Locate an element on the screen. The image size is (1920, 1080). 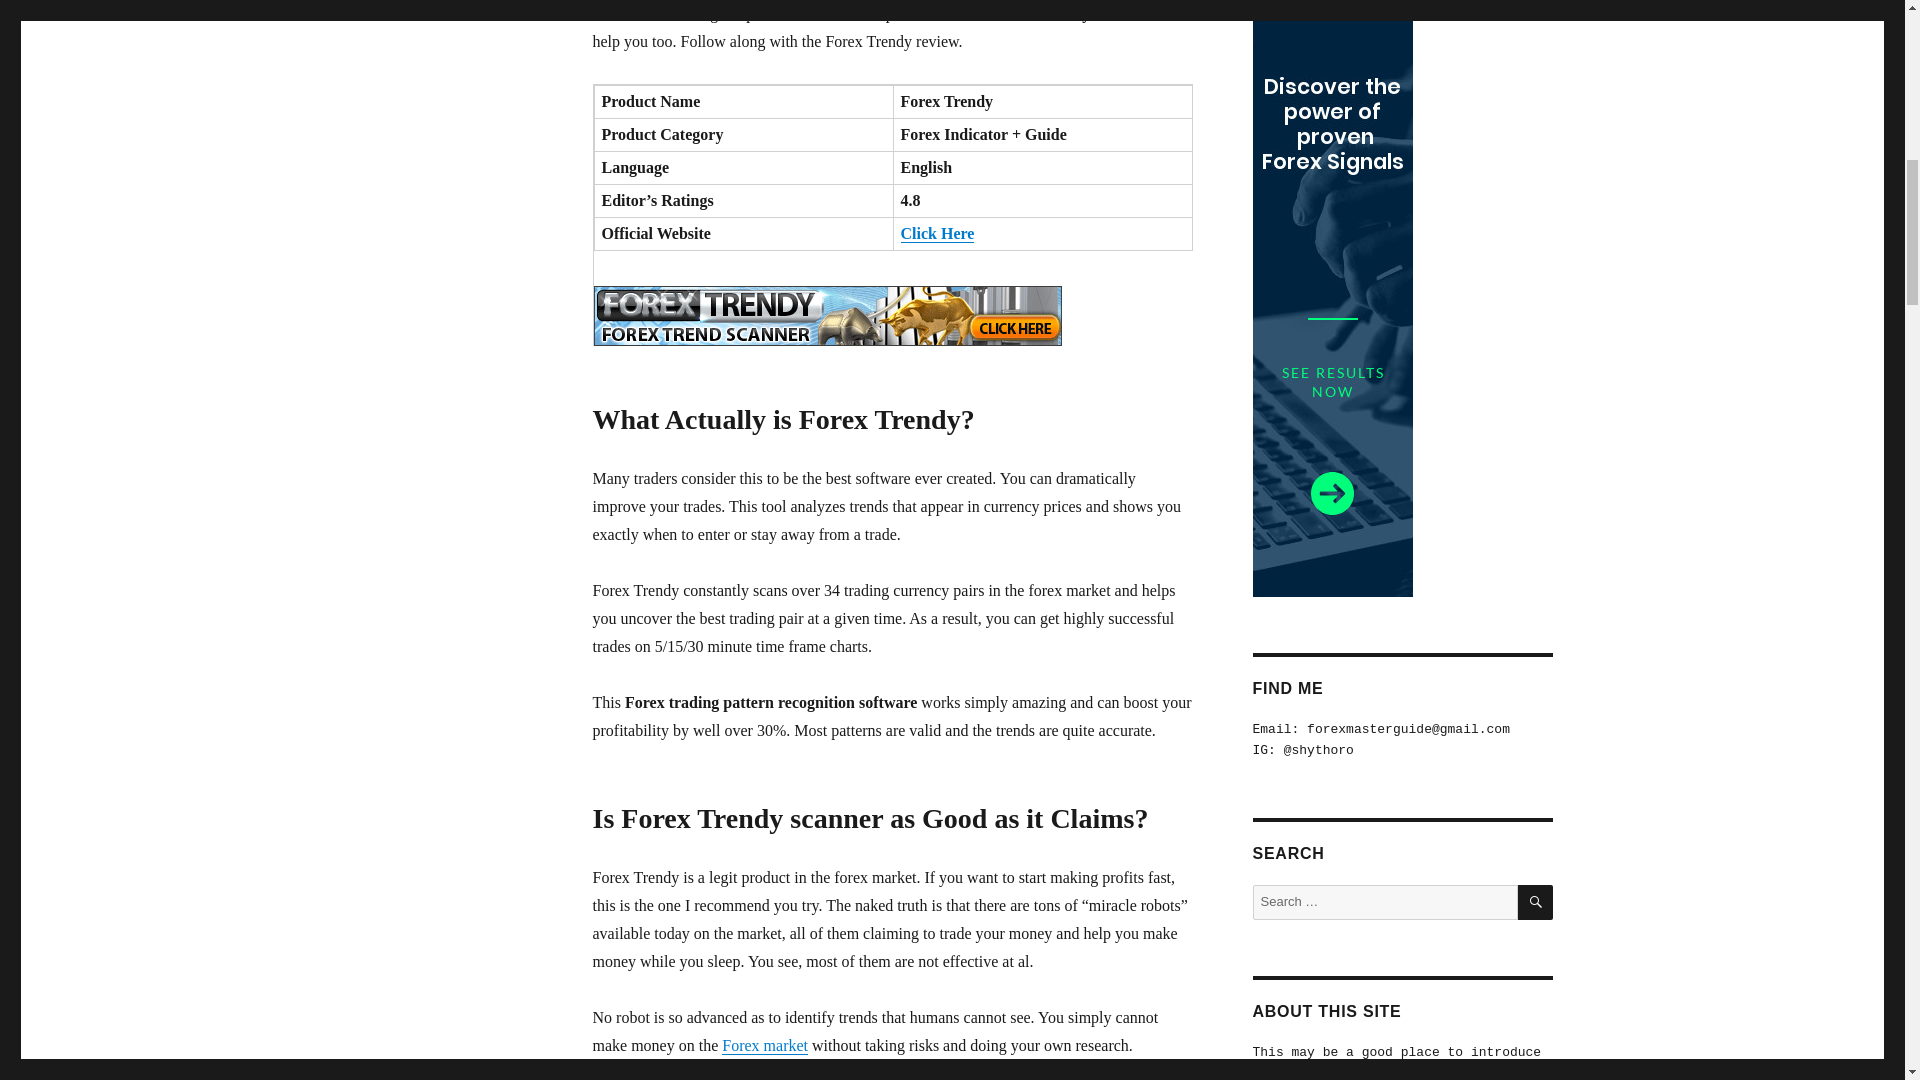
SEARCH is located at coordinates (1536, 902).